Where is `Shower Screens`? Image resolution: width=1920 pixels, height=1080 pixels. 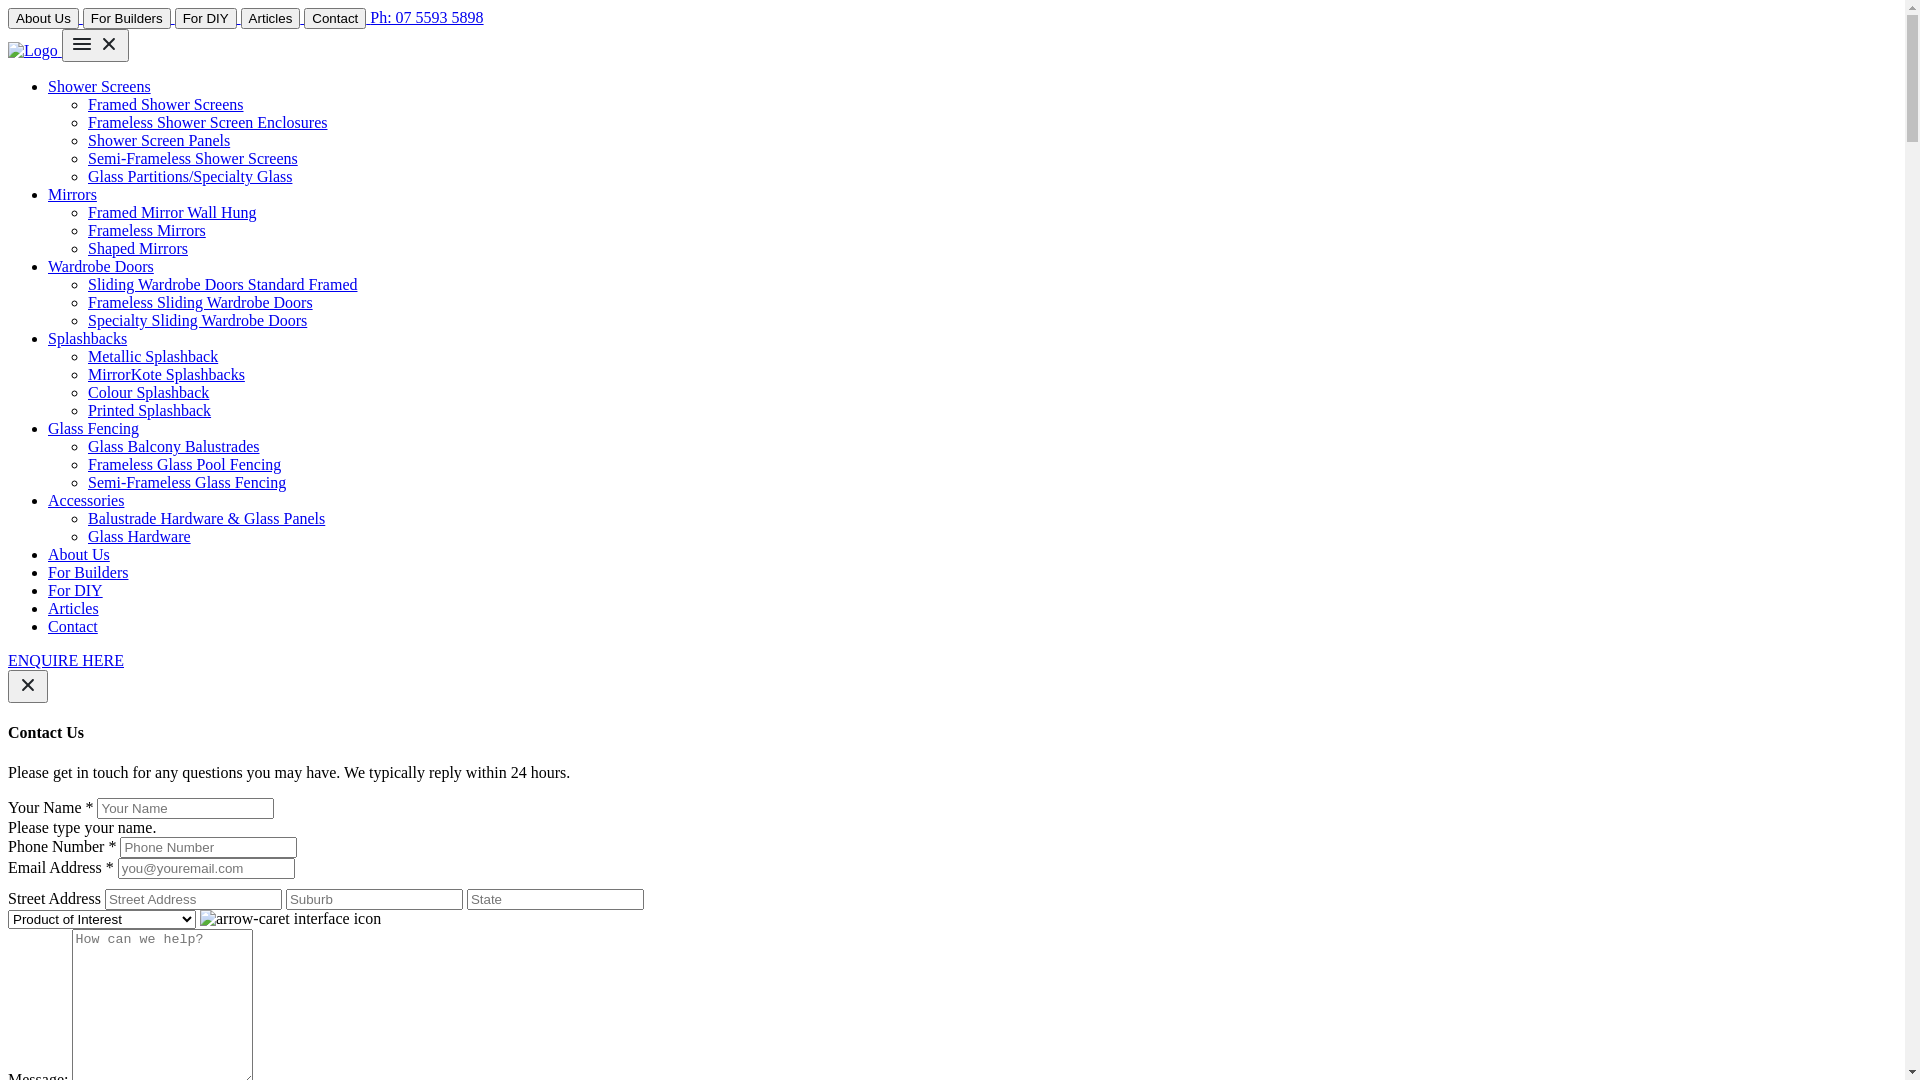 Shower Screens is located at coordinates (100, 86).